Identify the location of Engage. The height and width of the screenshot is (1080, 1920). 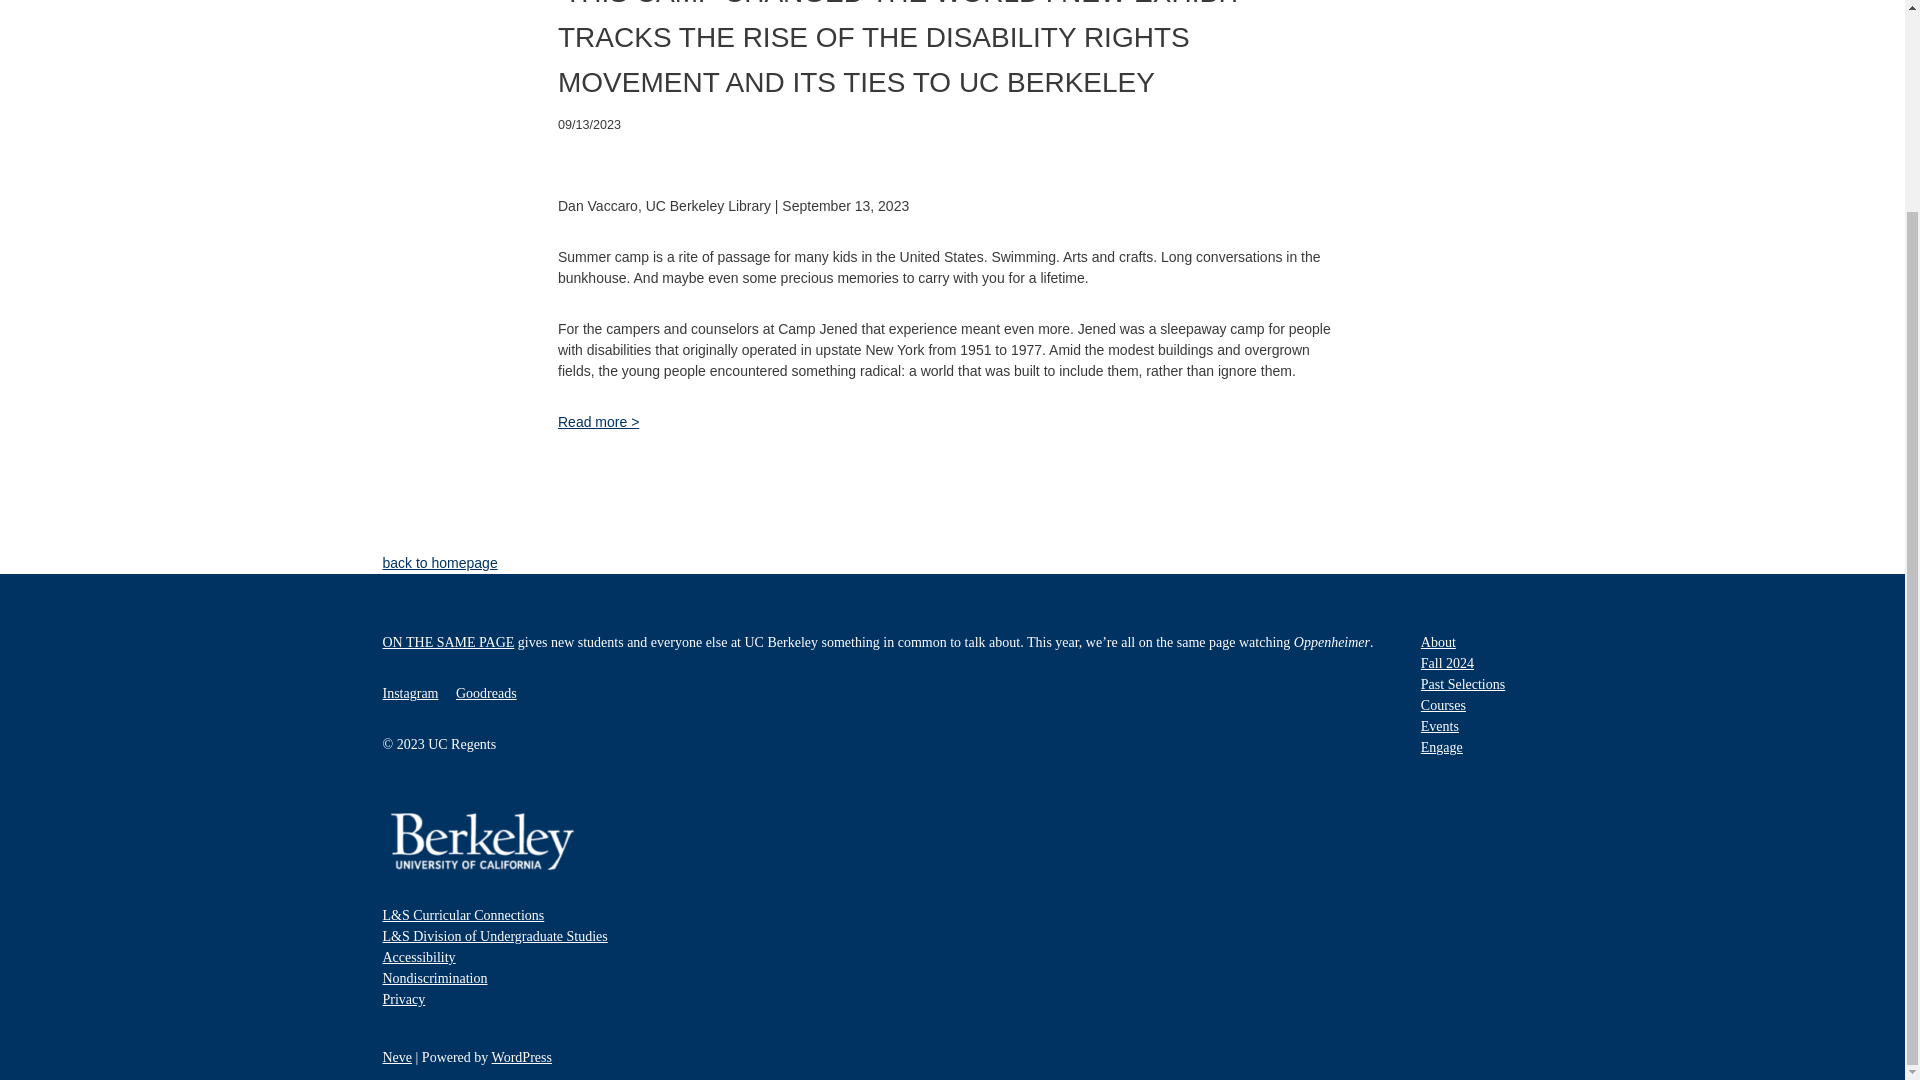
(1442, 746).